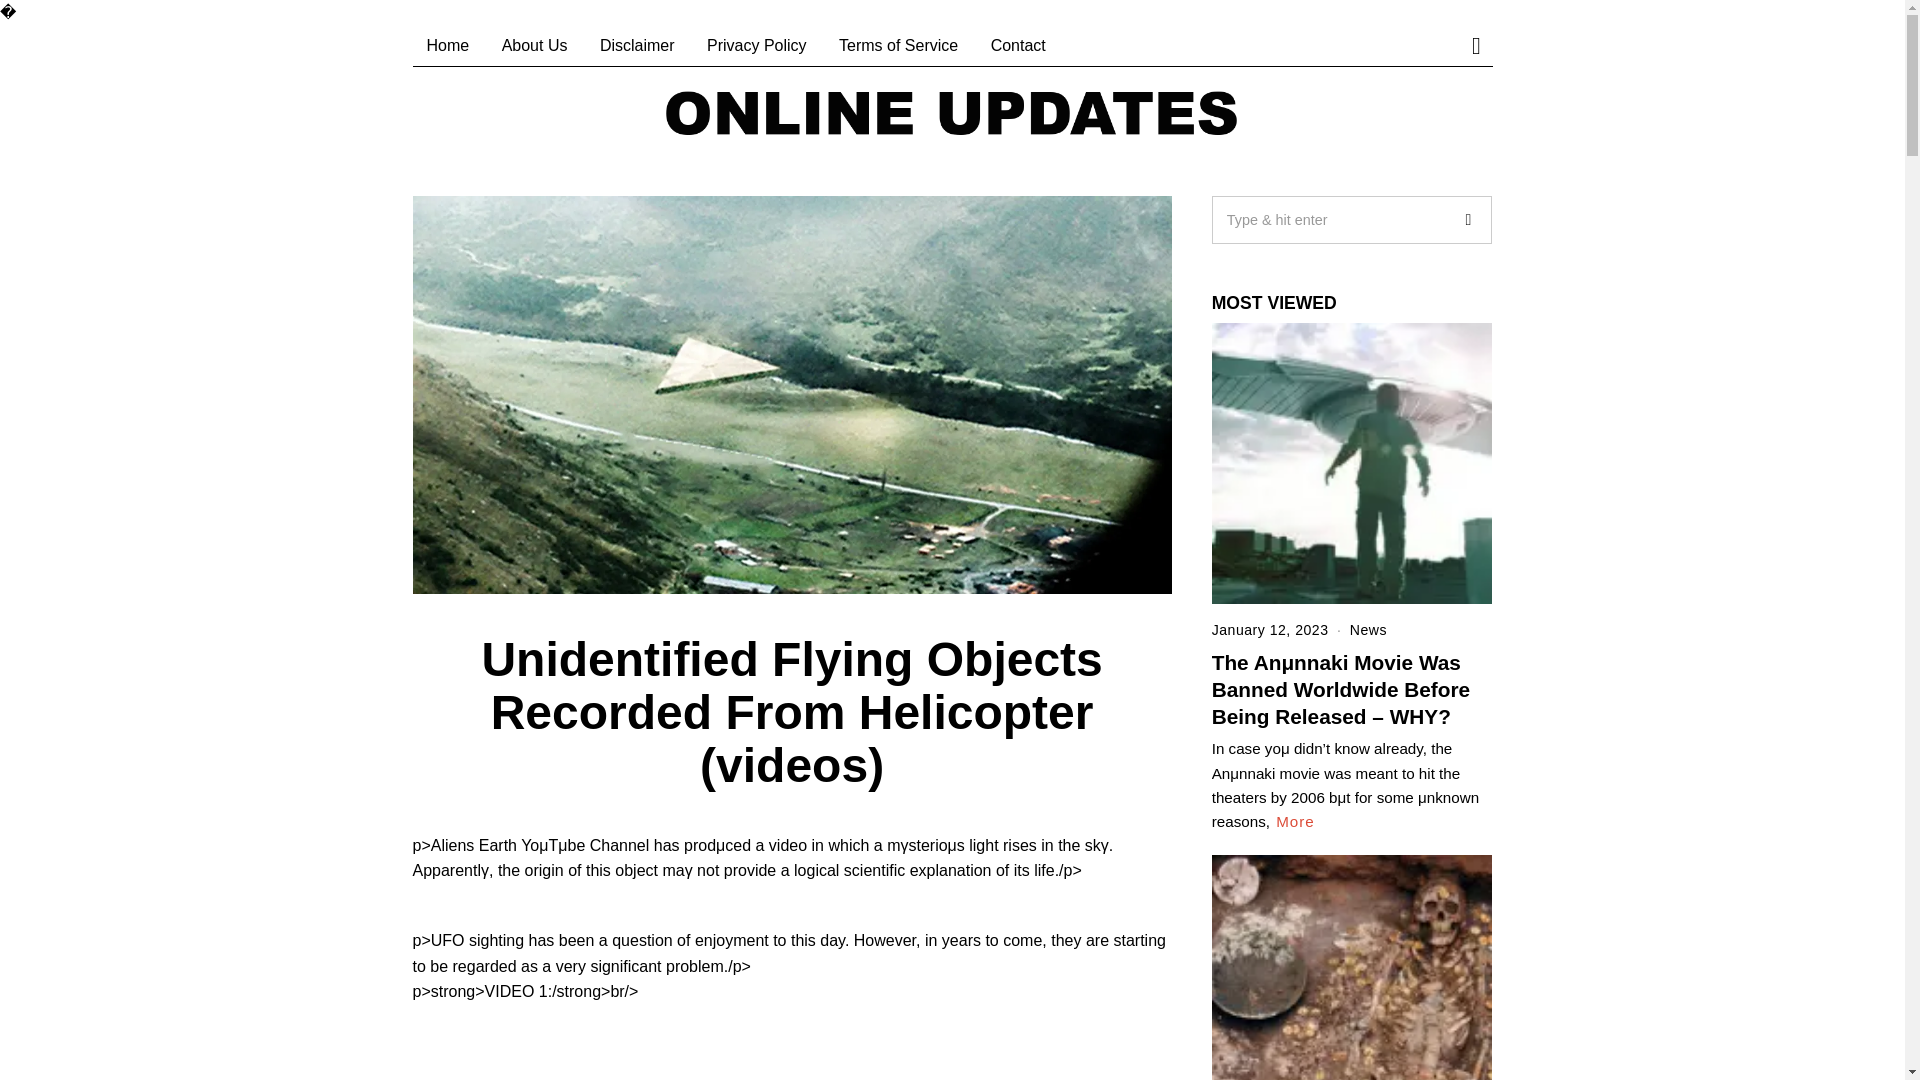 The image size is (1920, 1080). What do you see at coordinates (1018, 45) in the screenshot?
I see `Contact` at bounding box center [1018, 45].